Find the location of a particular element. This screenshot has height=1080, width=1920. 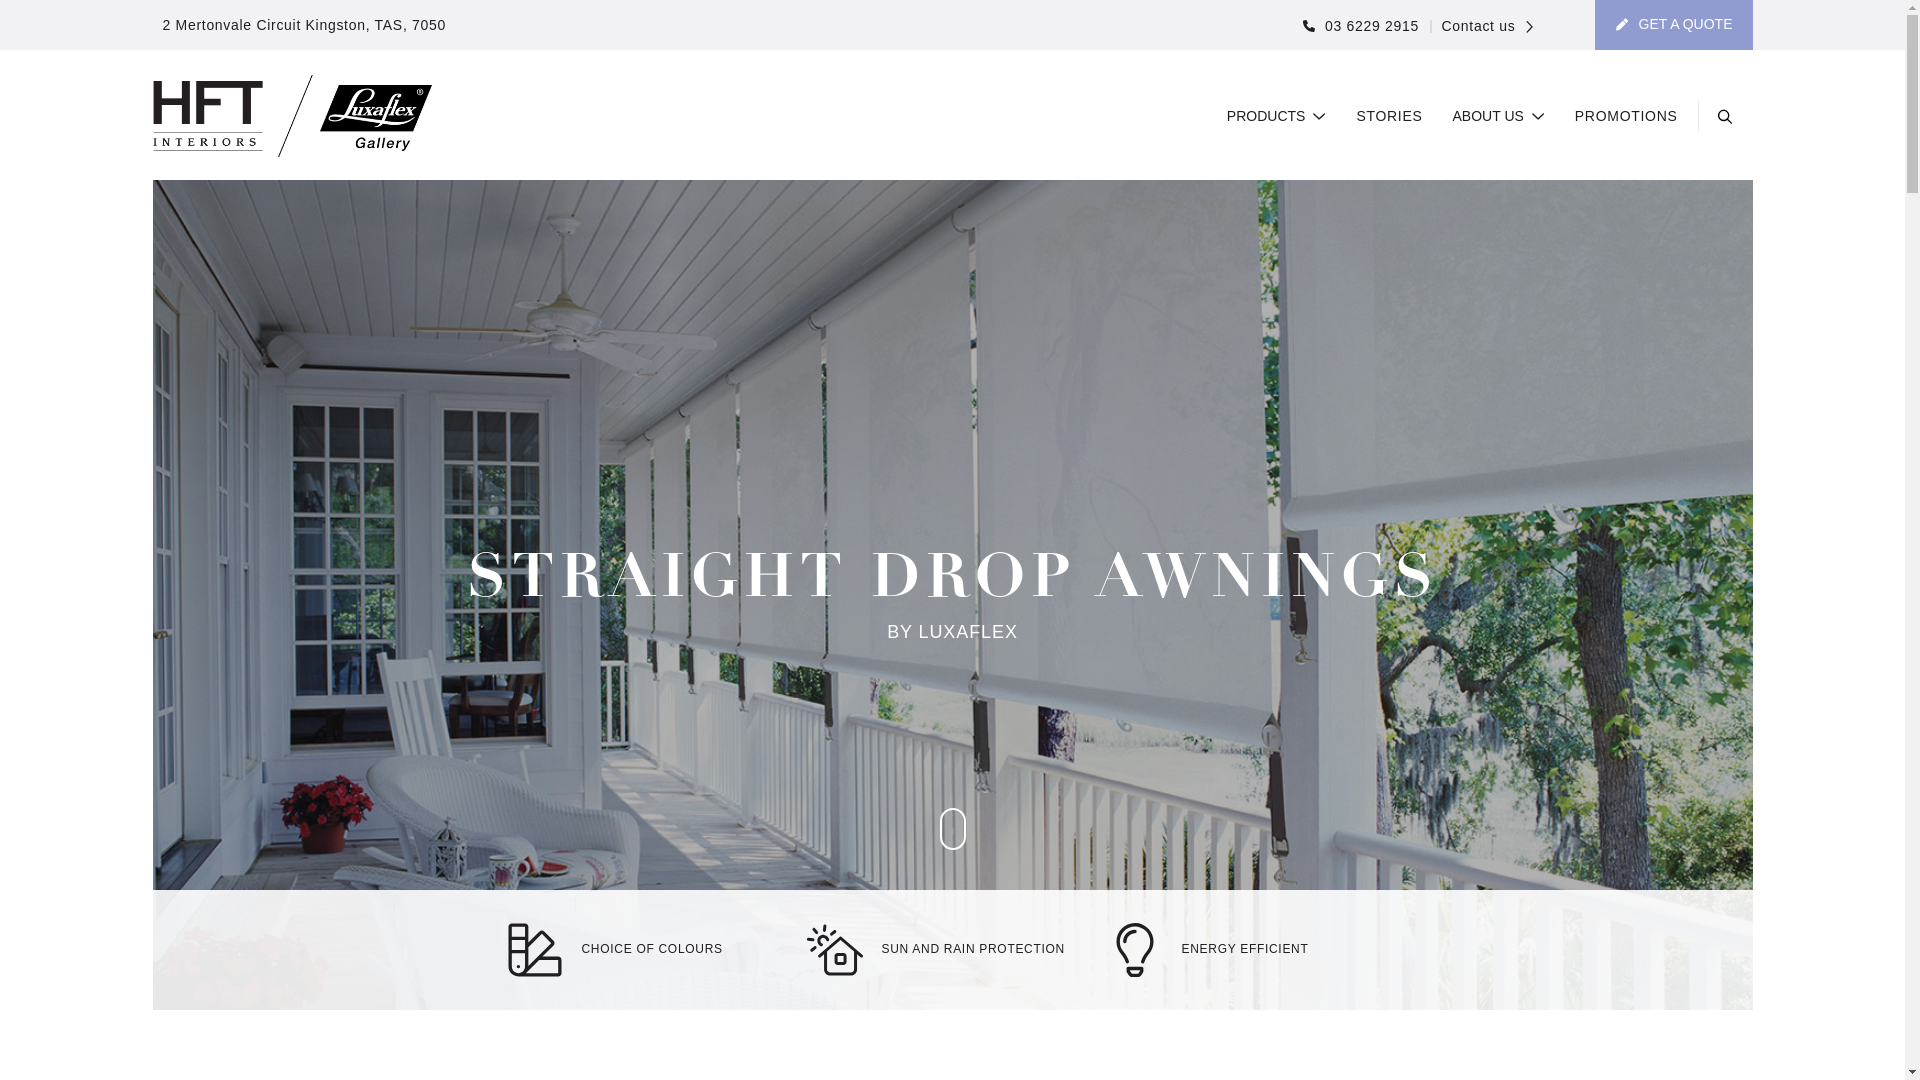

03 6229 2915 is located at coordinates (1361, 26).